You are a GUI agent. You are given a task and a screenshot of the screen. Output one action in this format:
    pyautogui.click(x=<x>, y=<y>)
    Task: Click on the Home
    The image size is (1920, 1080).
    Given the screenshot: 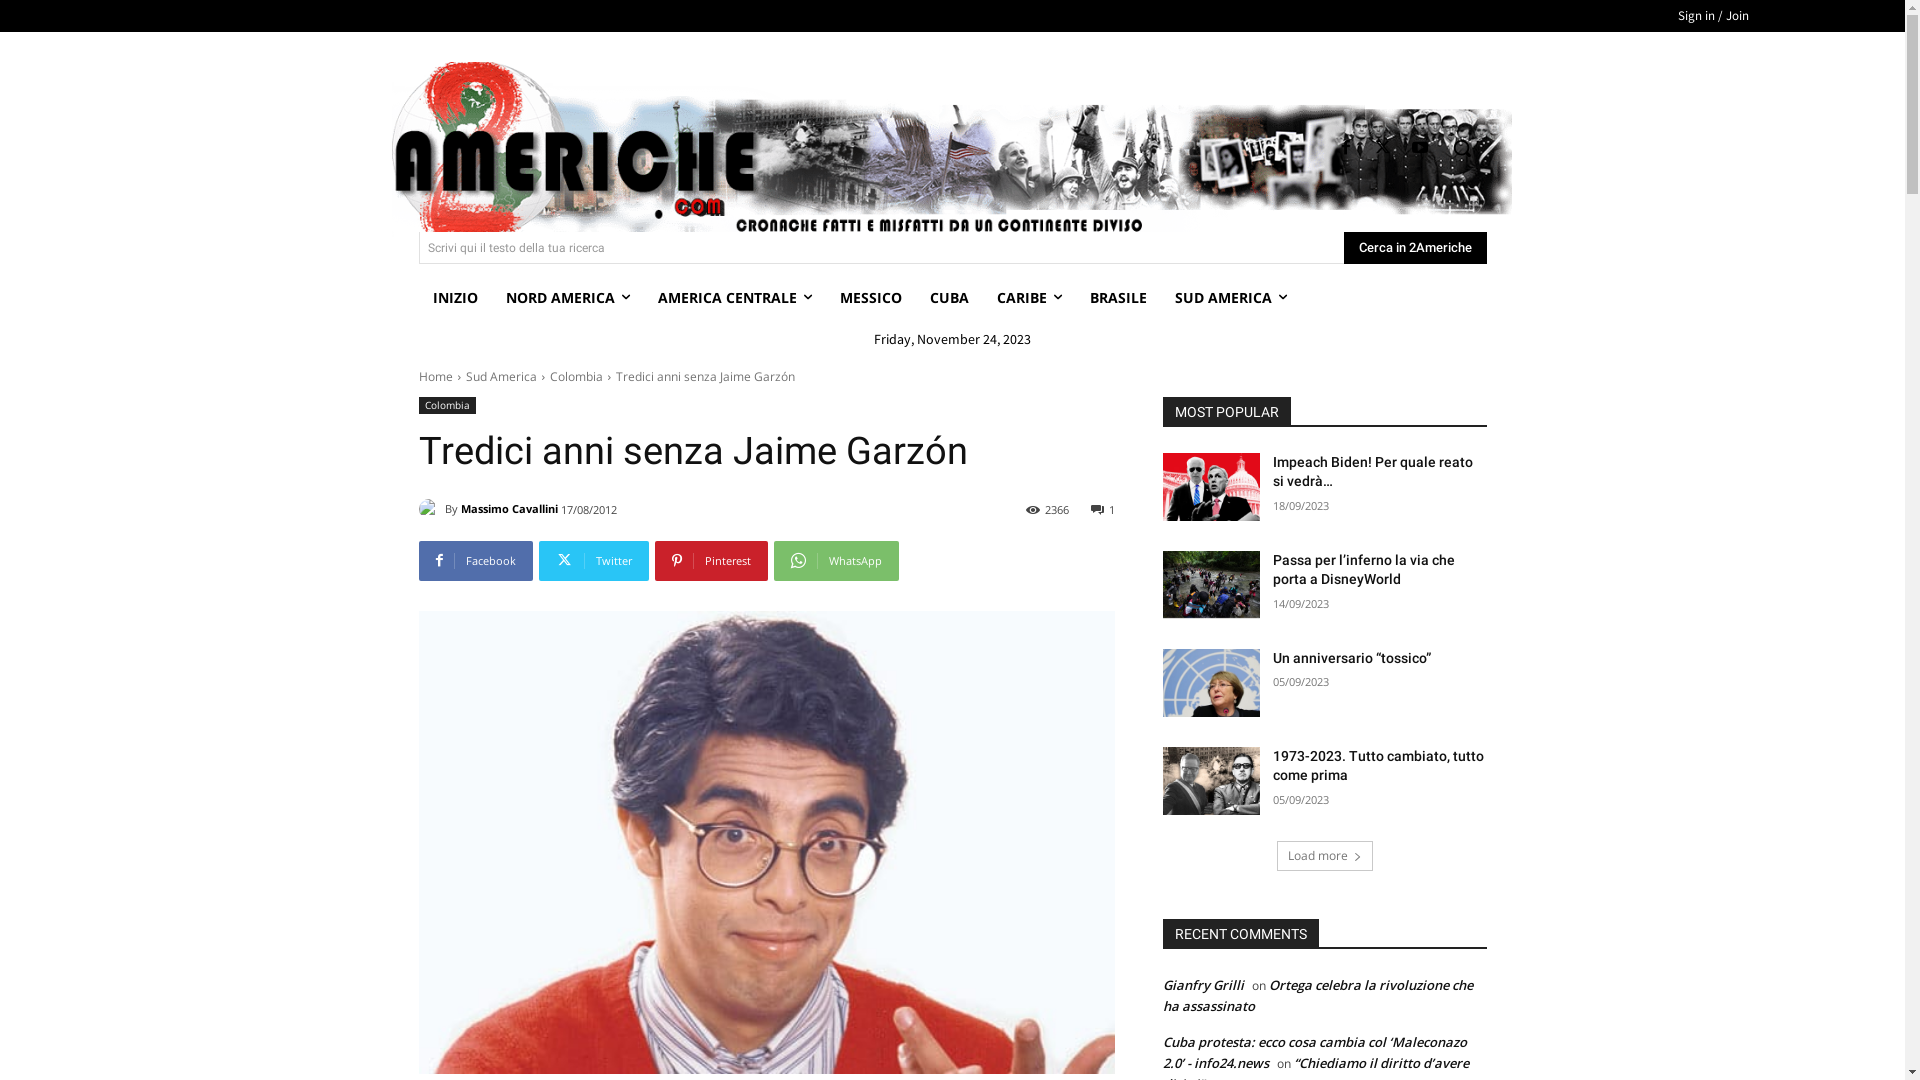 What is the action you would take?
    pyautogui.click(x=435, y=376)
    